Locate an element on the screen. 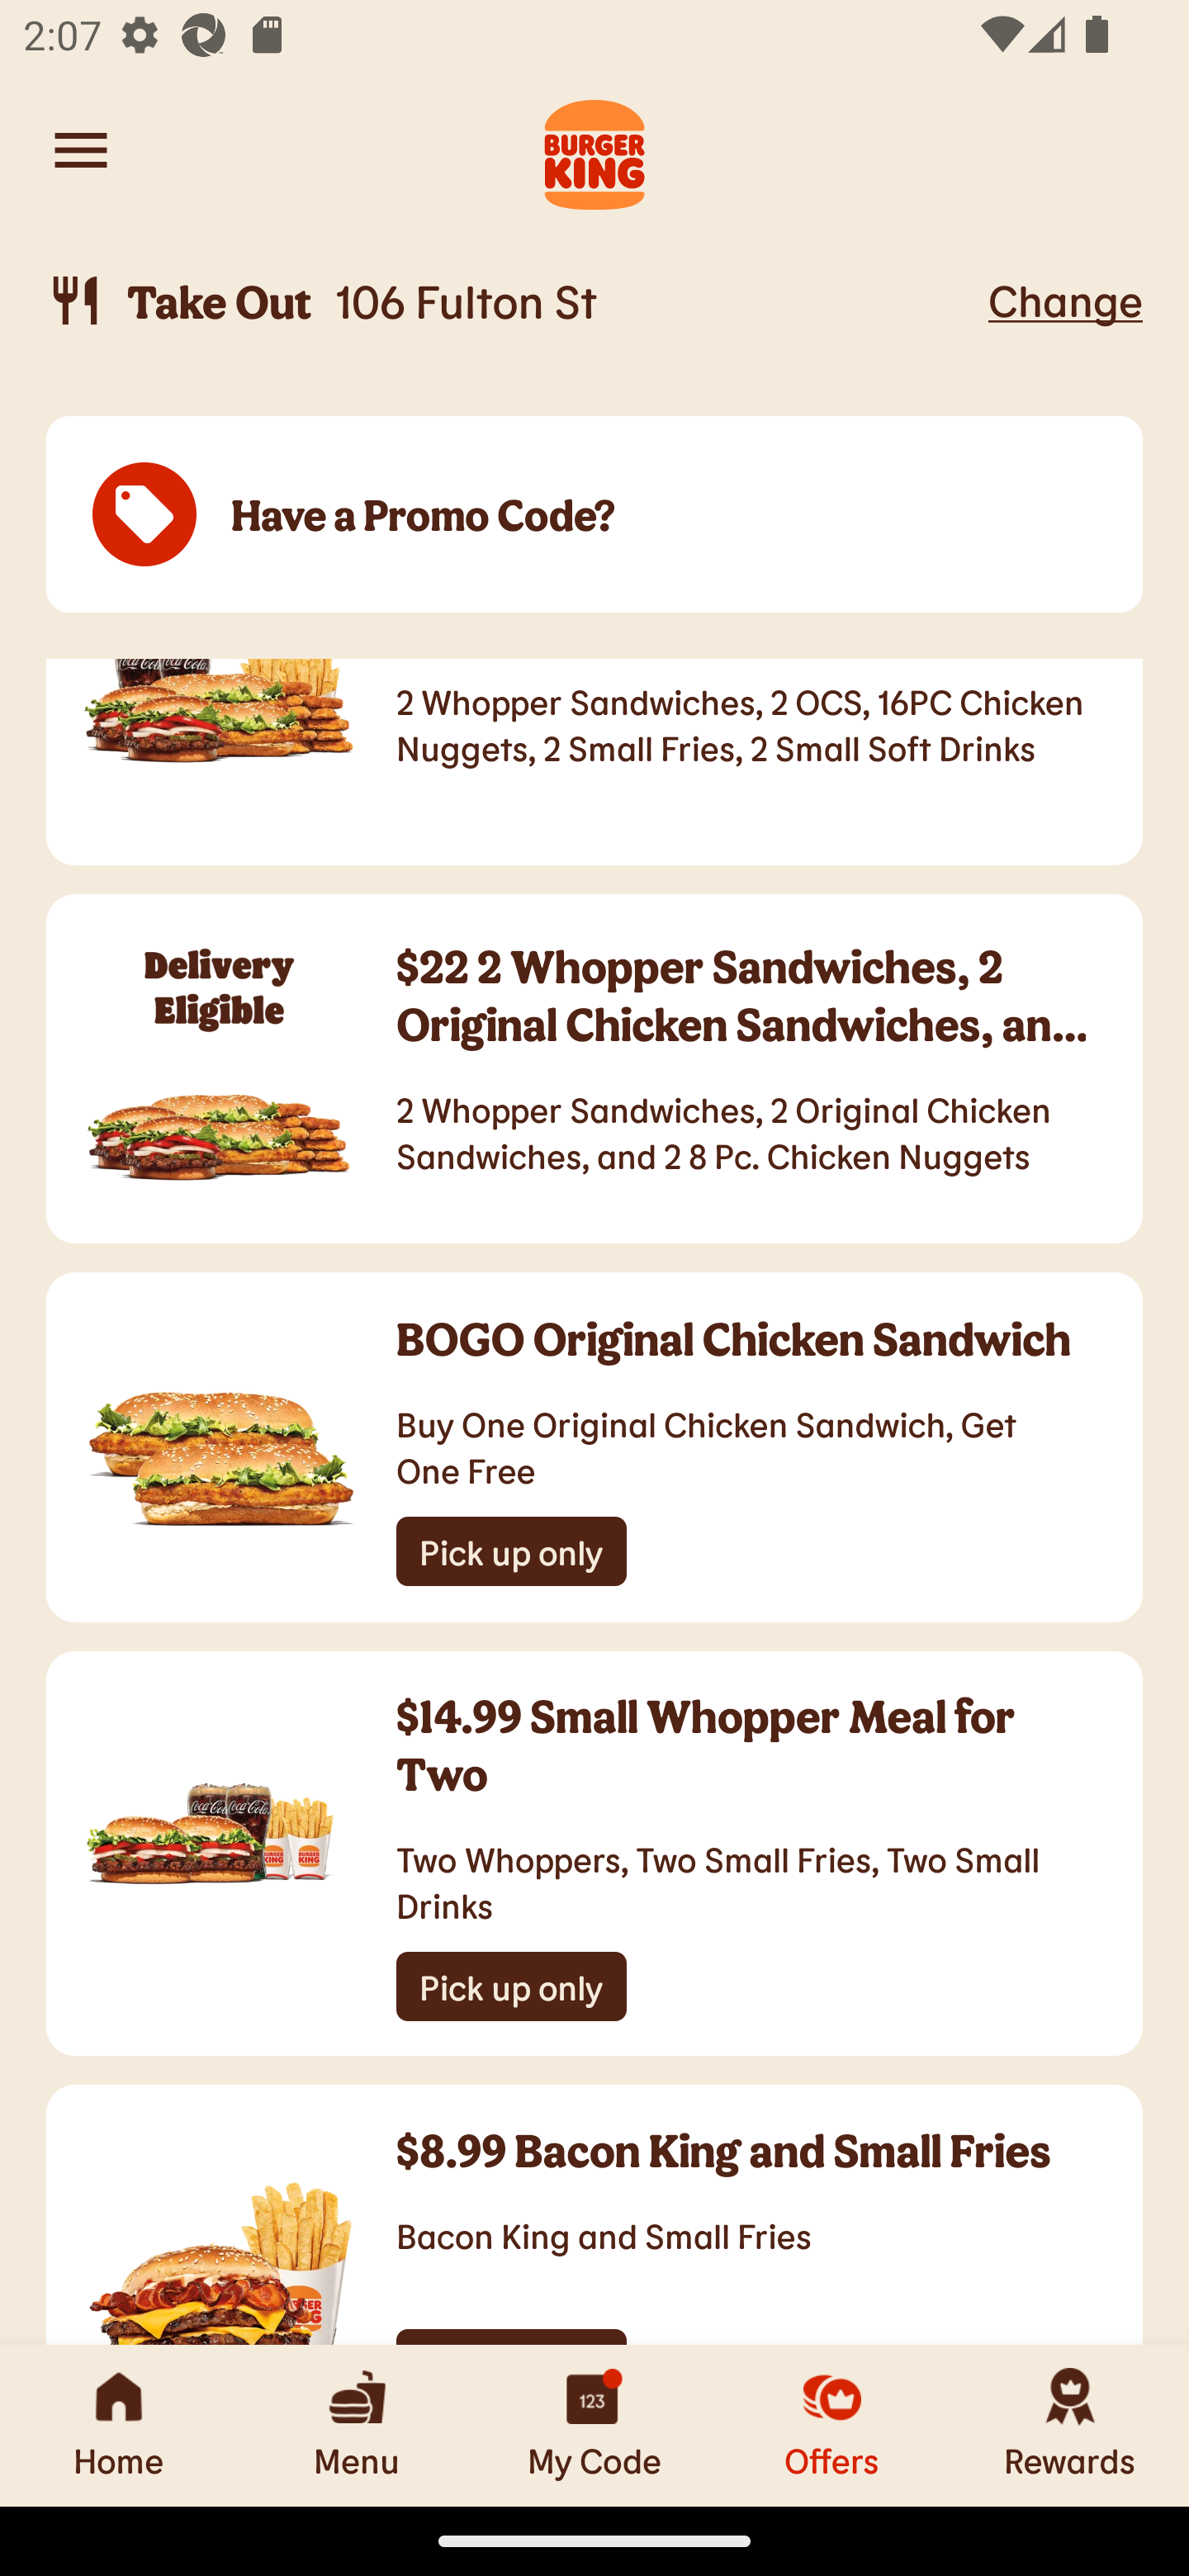 The width and height of the screenshot is (1189, 2576). Change is located at coordinates (1065, 300).